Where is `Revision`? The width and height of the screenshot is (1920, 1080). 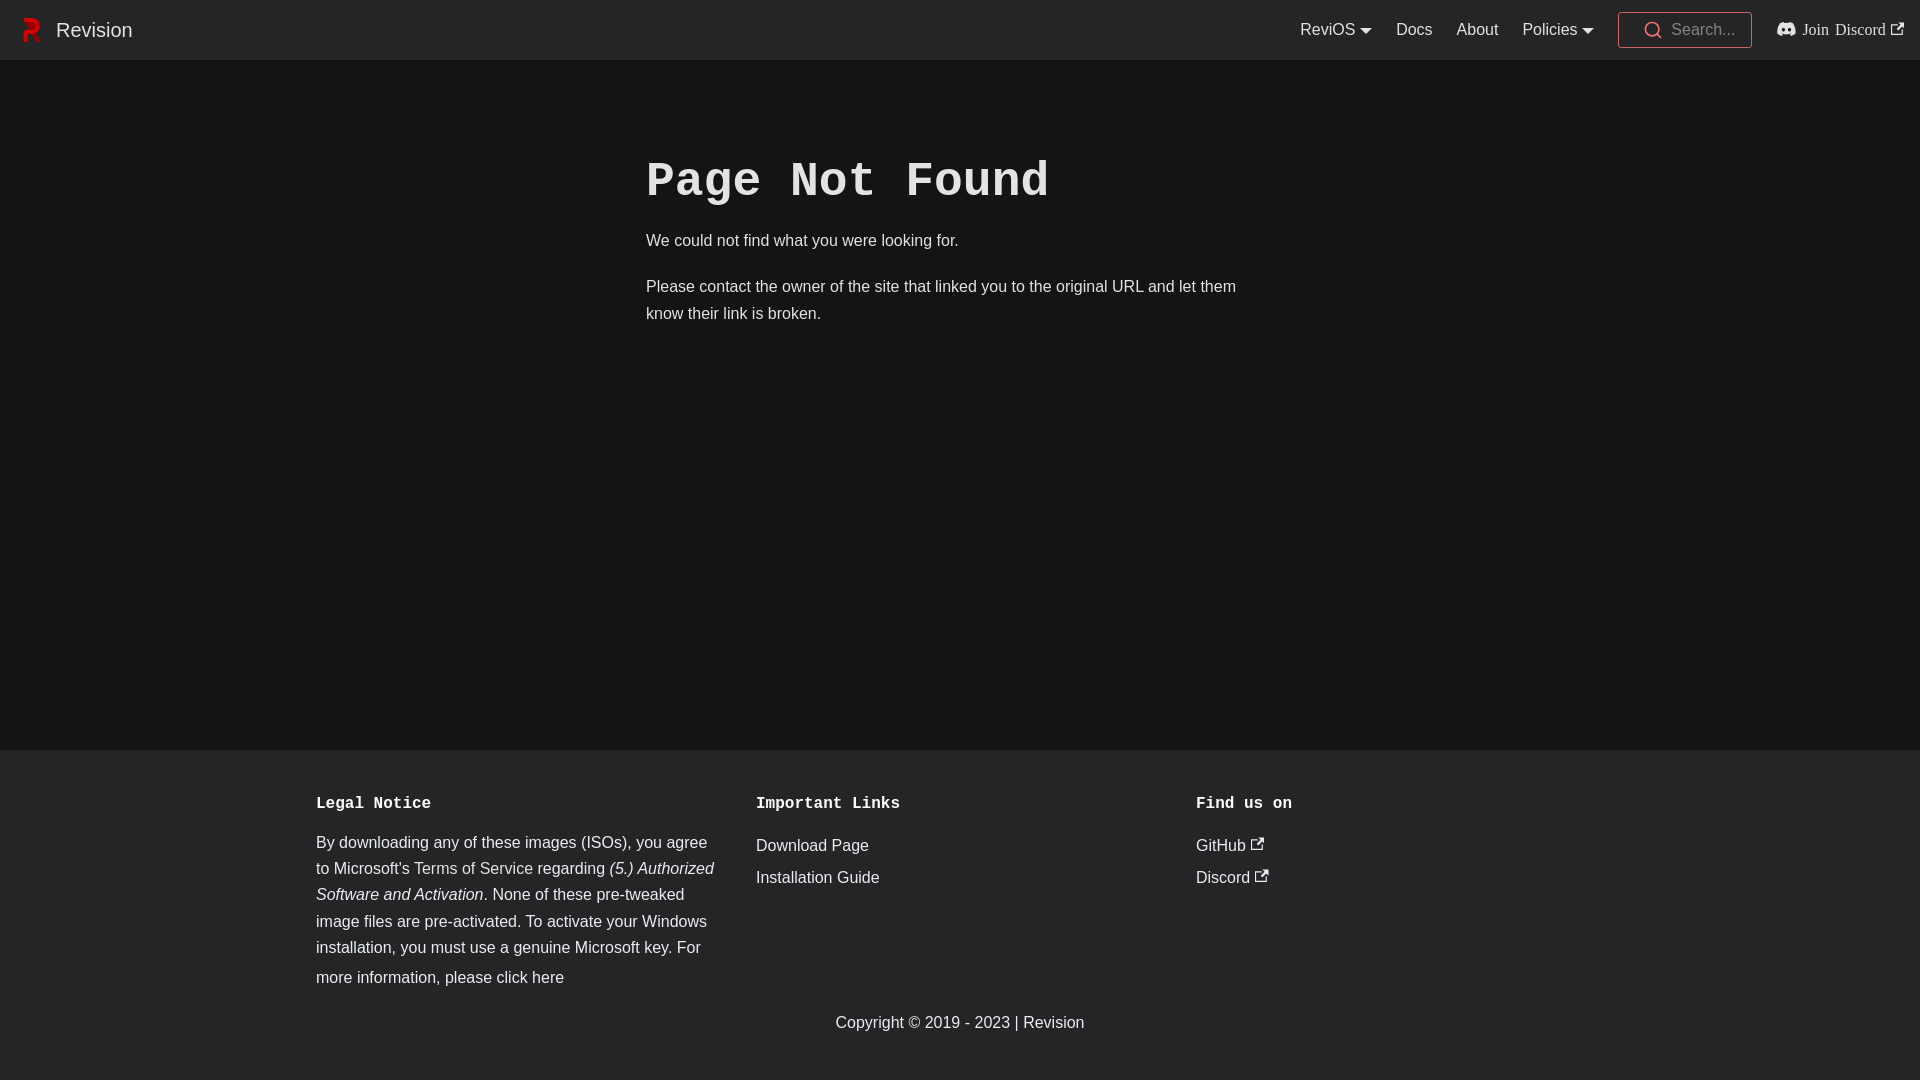 Revision is located at coordinates (74, 30).